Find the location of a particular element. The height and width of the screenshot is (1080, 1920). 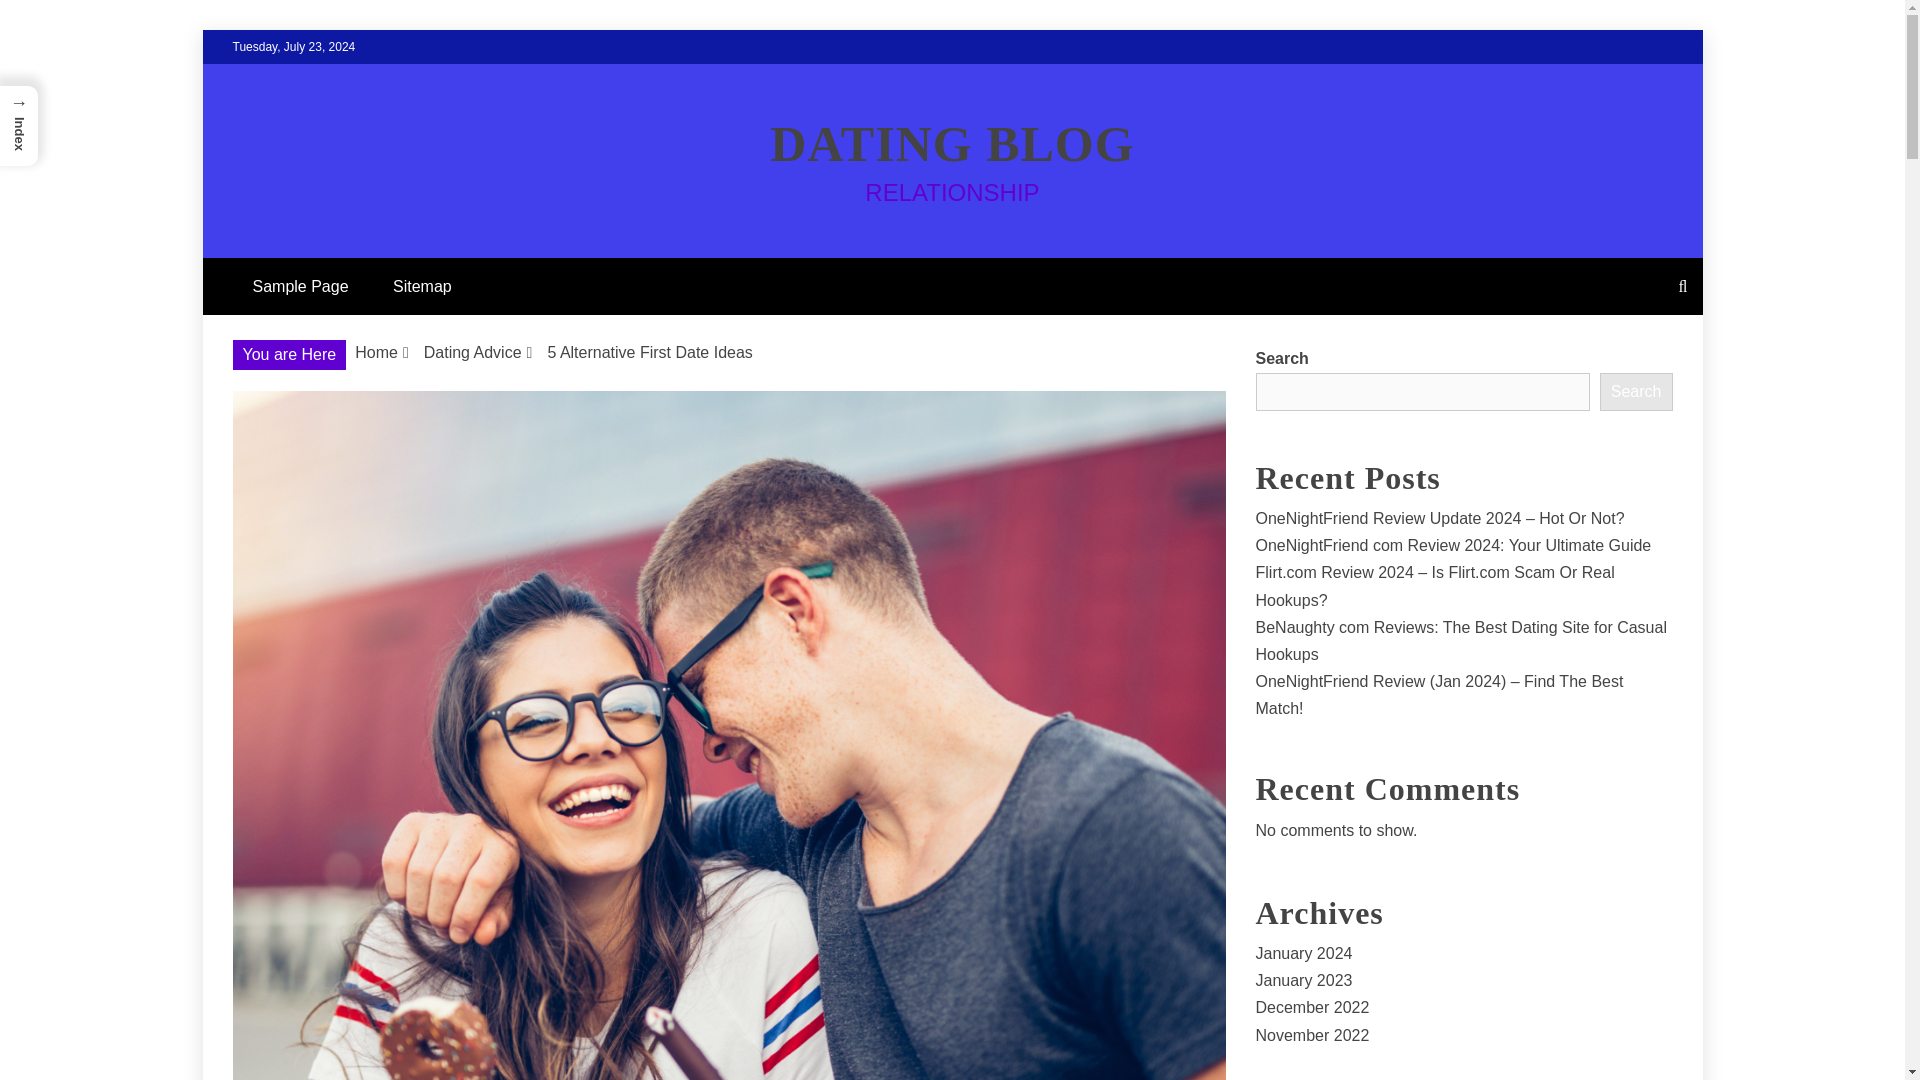

DATING BLOG is located at coordinates (952, 143).